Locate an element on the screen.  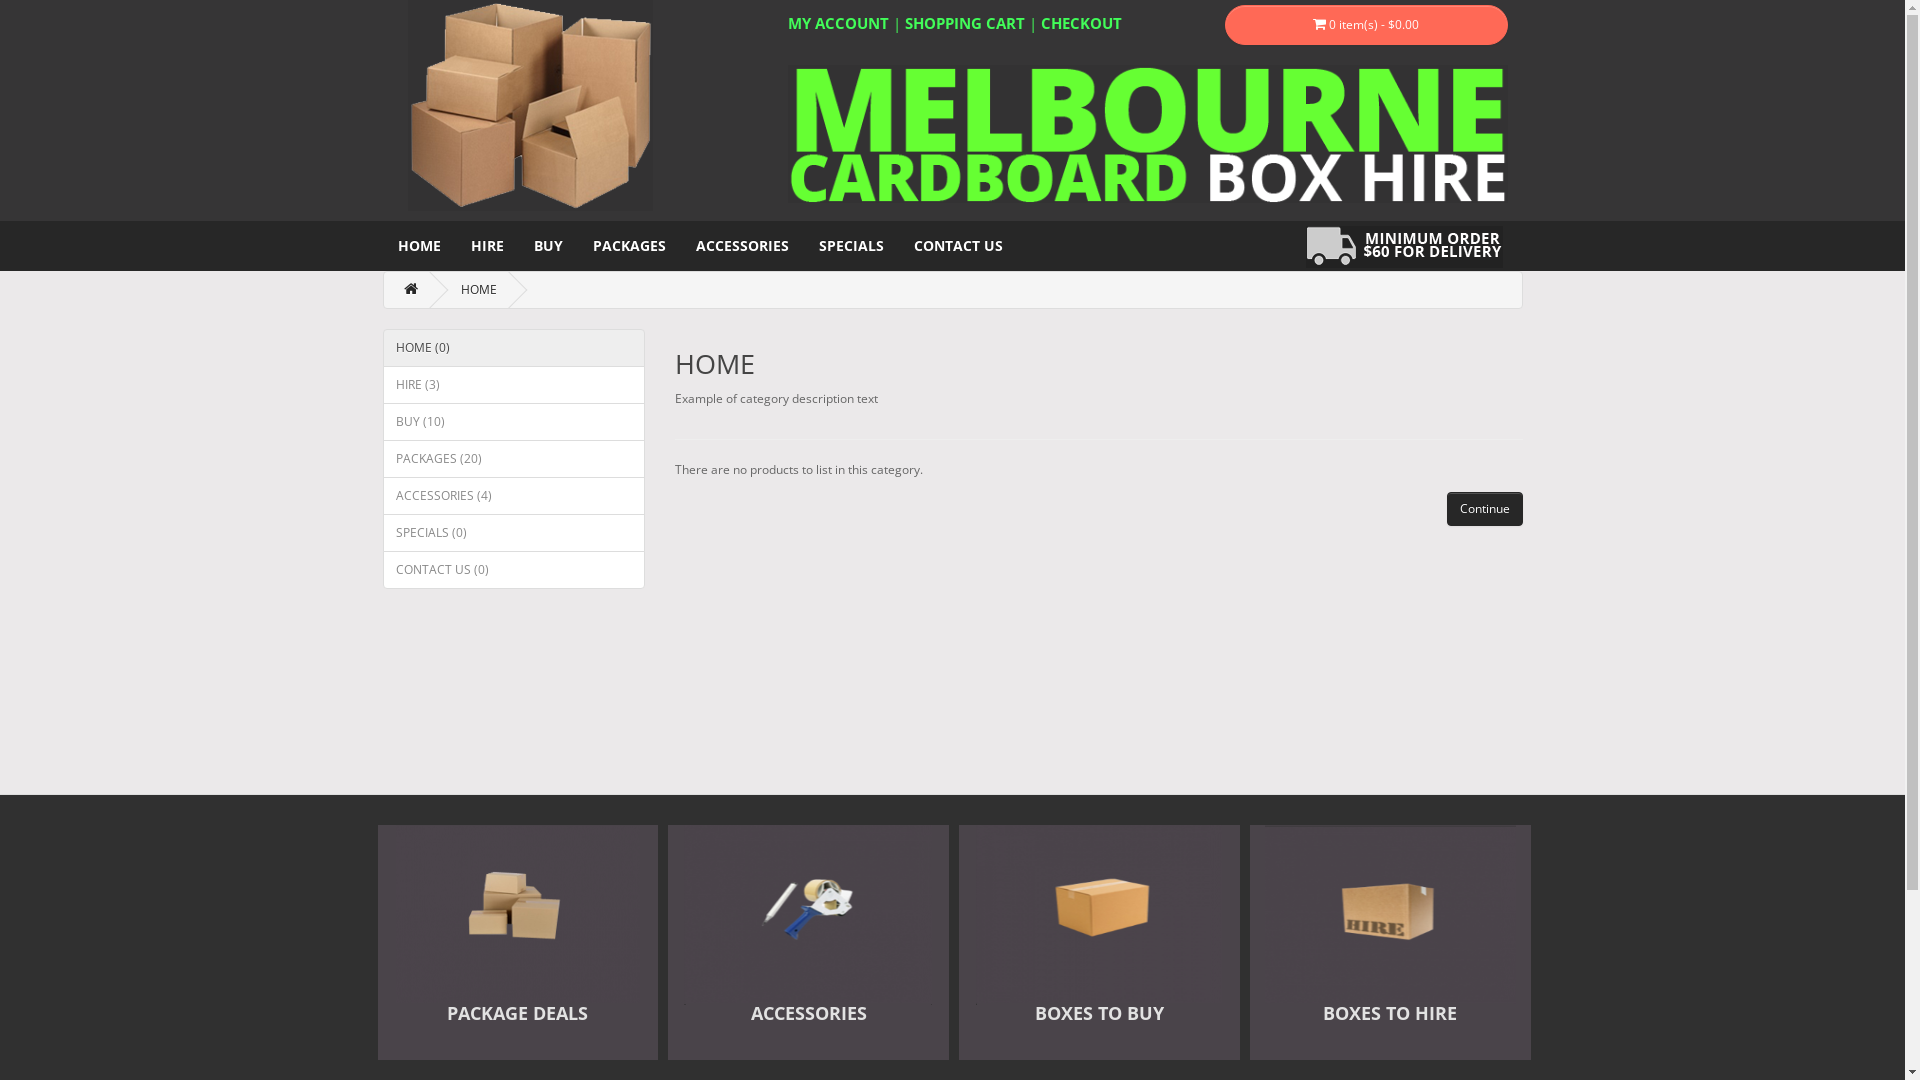
0 item(s) - $0.00 is located at coordinates (1366, 25).